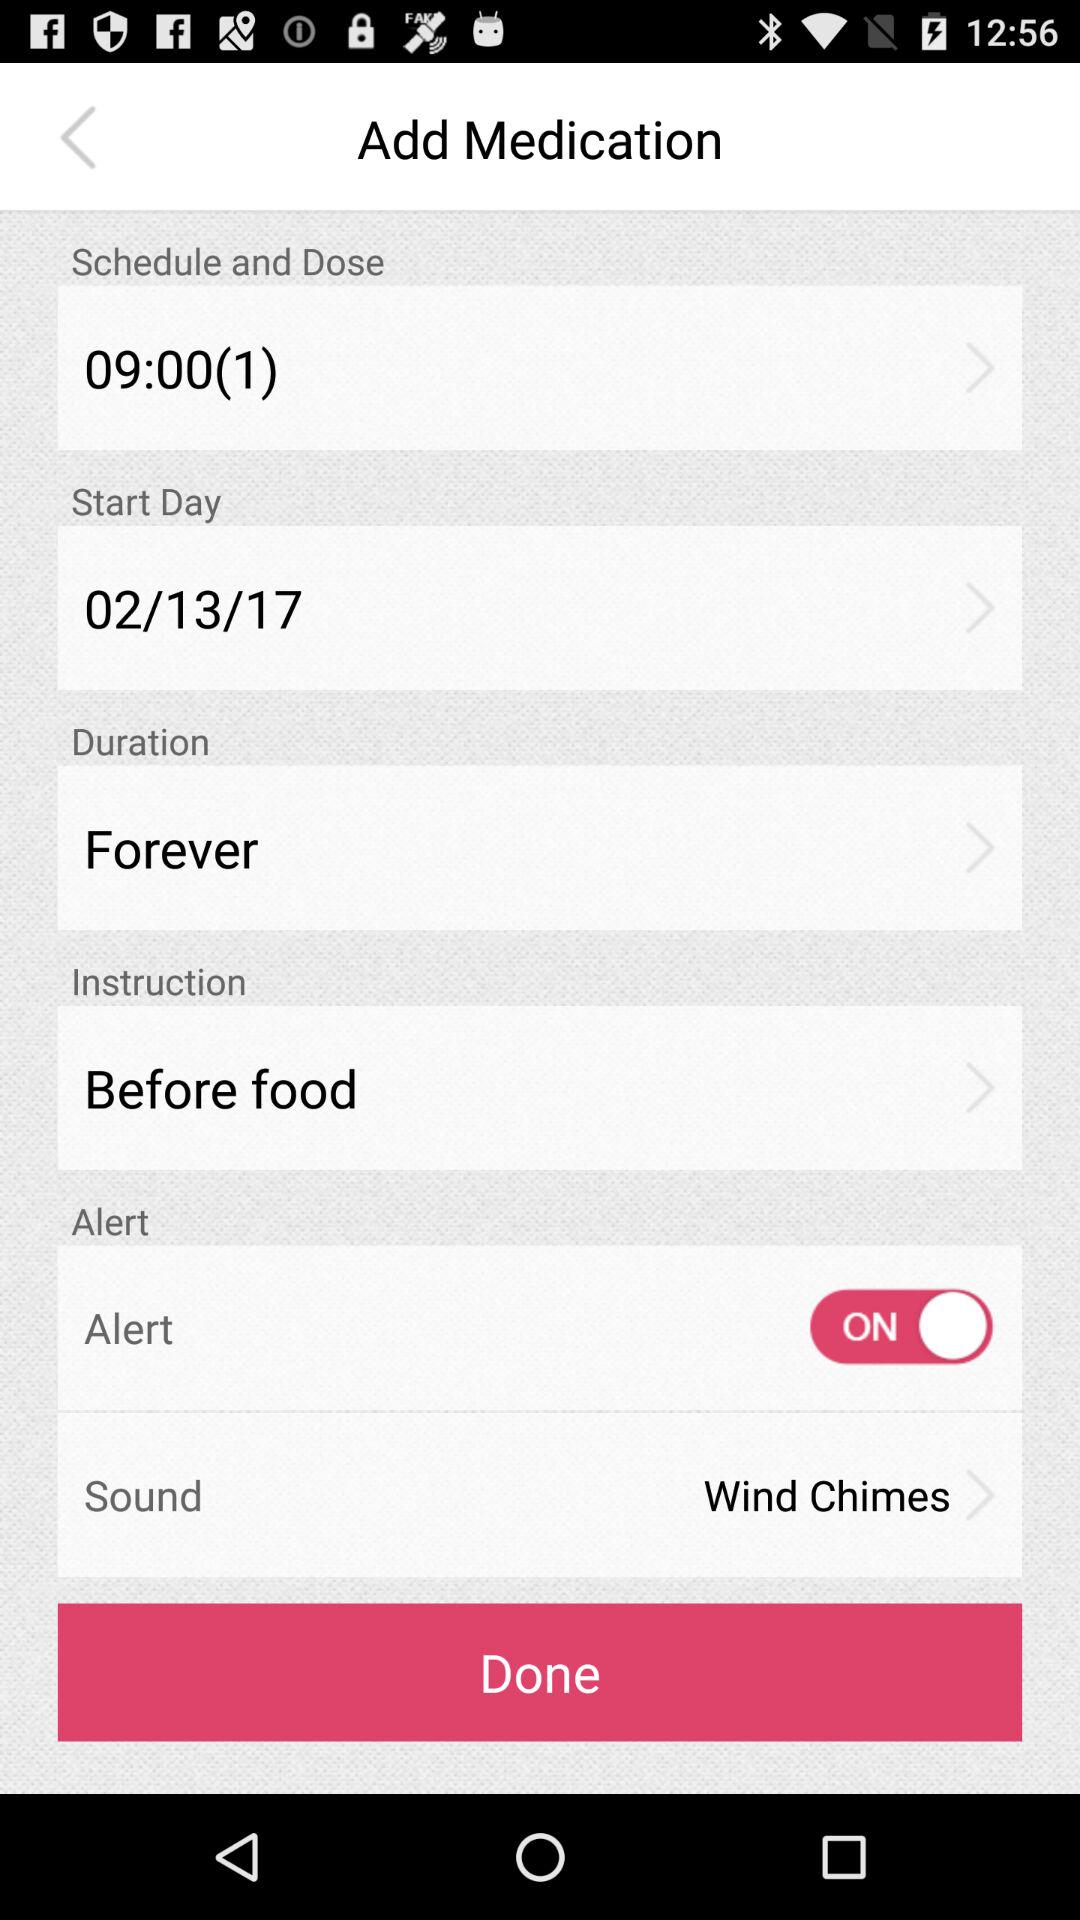 The image size is (1080, 1920). What do you see at coordinates (883, 1327) in the screenshot?
I see `turn on app above the wind chimes` at bounding box center [883, 1327].